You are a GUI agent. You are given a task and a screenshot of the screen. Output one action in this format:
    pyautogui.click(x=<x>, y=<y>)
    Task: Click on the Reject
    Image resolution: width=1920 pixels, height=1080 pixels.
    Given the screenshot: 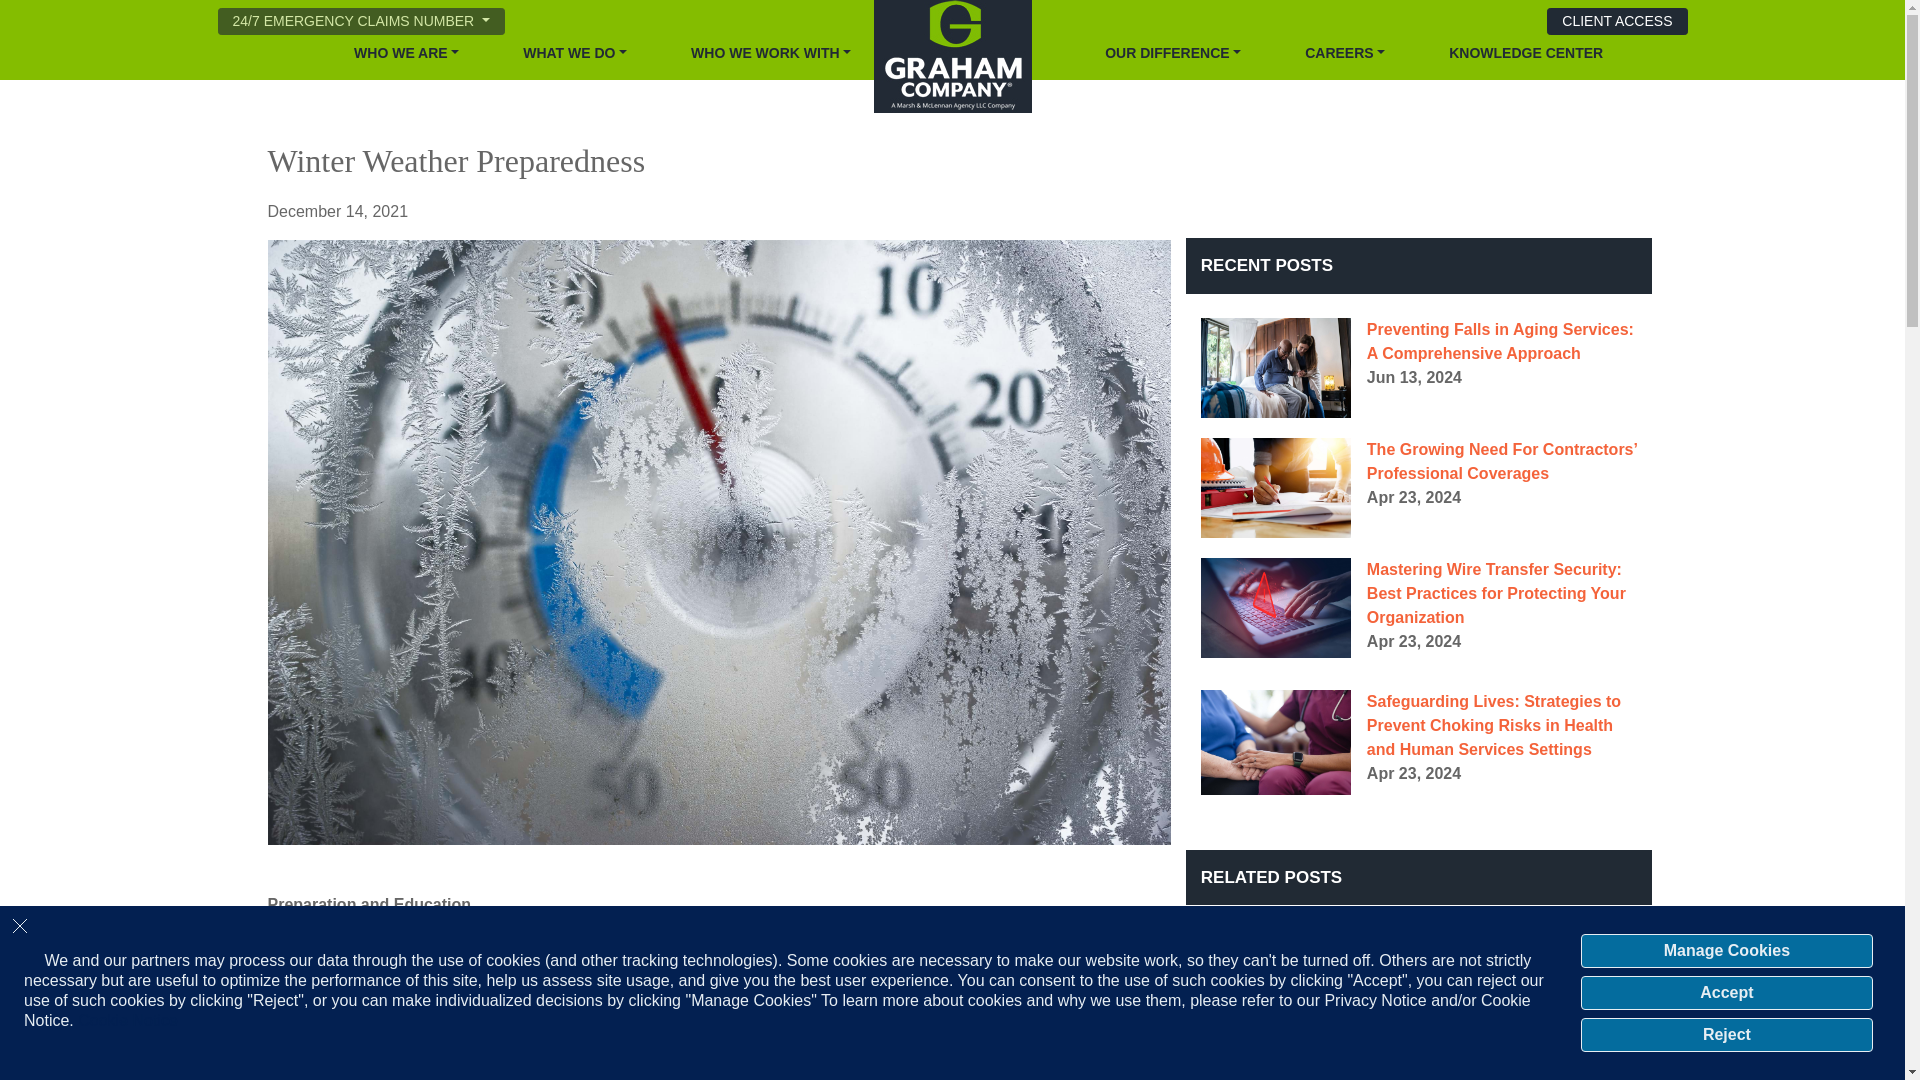 What is the action you would take?
    pyautogui.click(x=1726, y=1034)
    